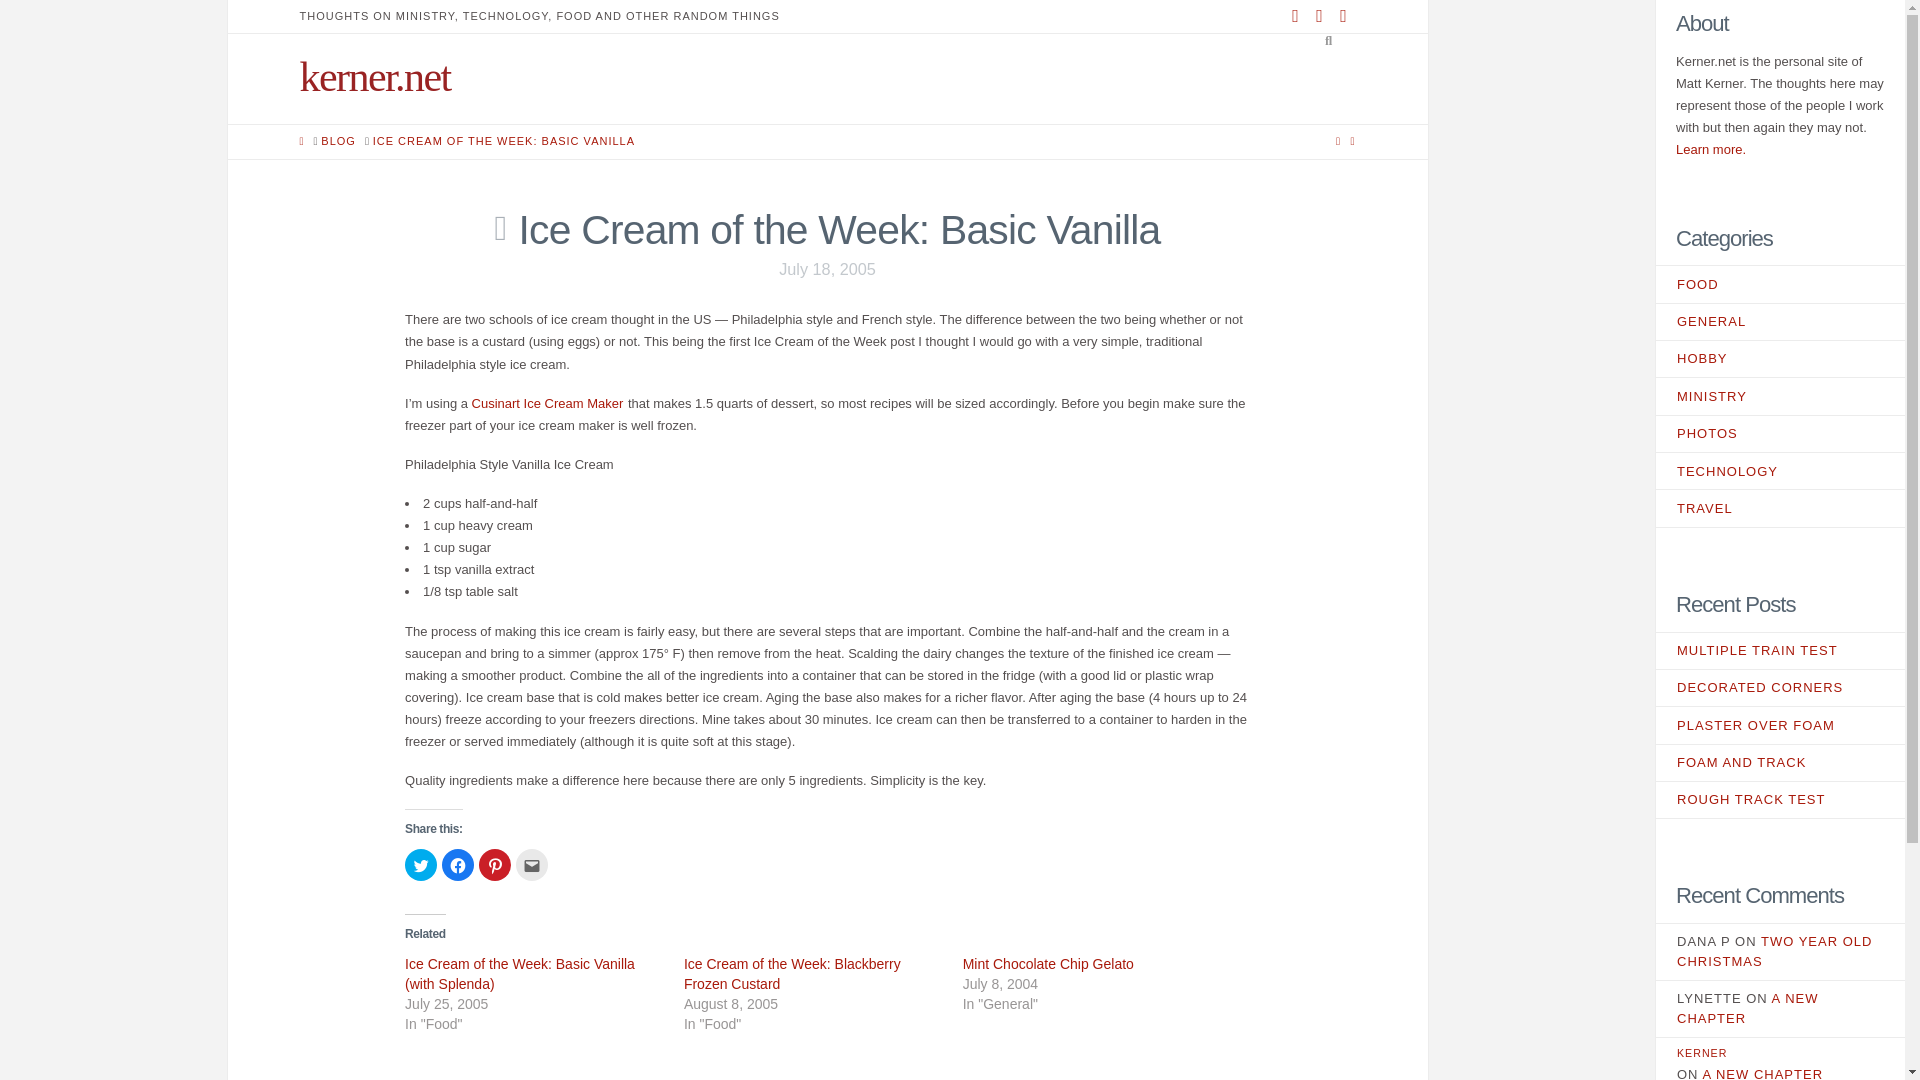 The width and height of the screenshot is (1920, 1080). What do you see at coordinates (494, 864) in the screenshot?
I see `Click to share on Pinterest` at bounding box center [494, 864].